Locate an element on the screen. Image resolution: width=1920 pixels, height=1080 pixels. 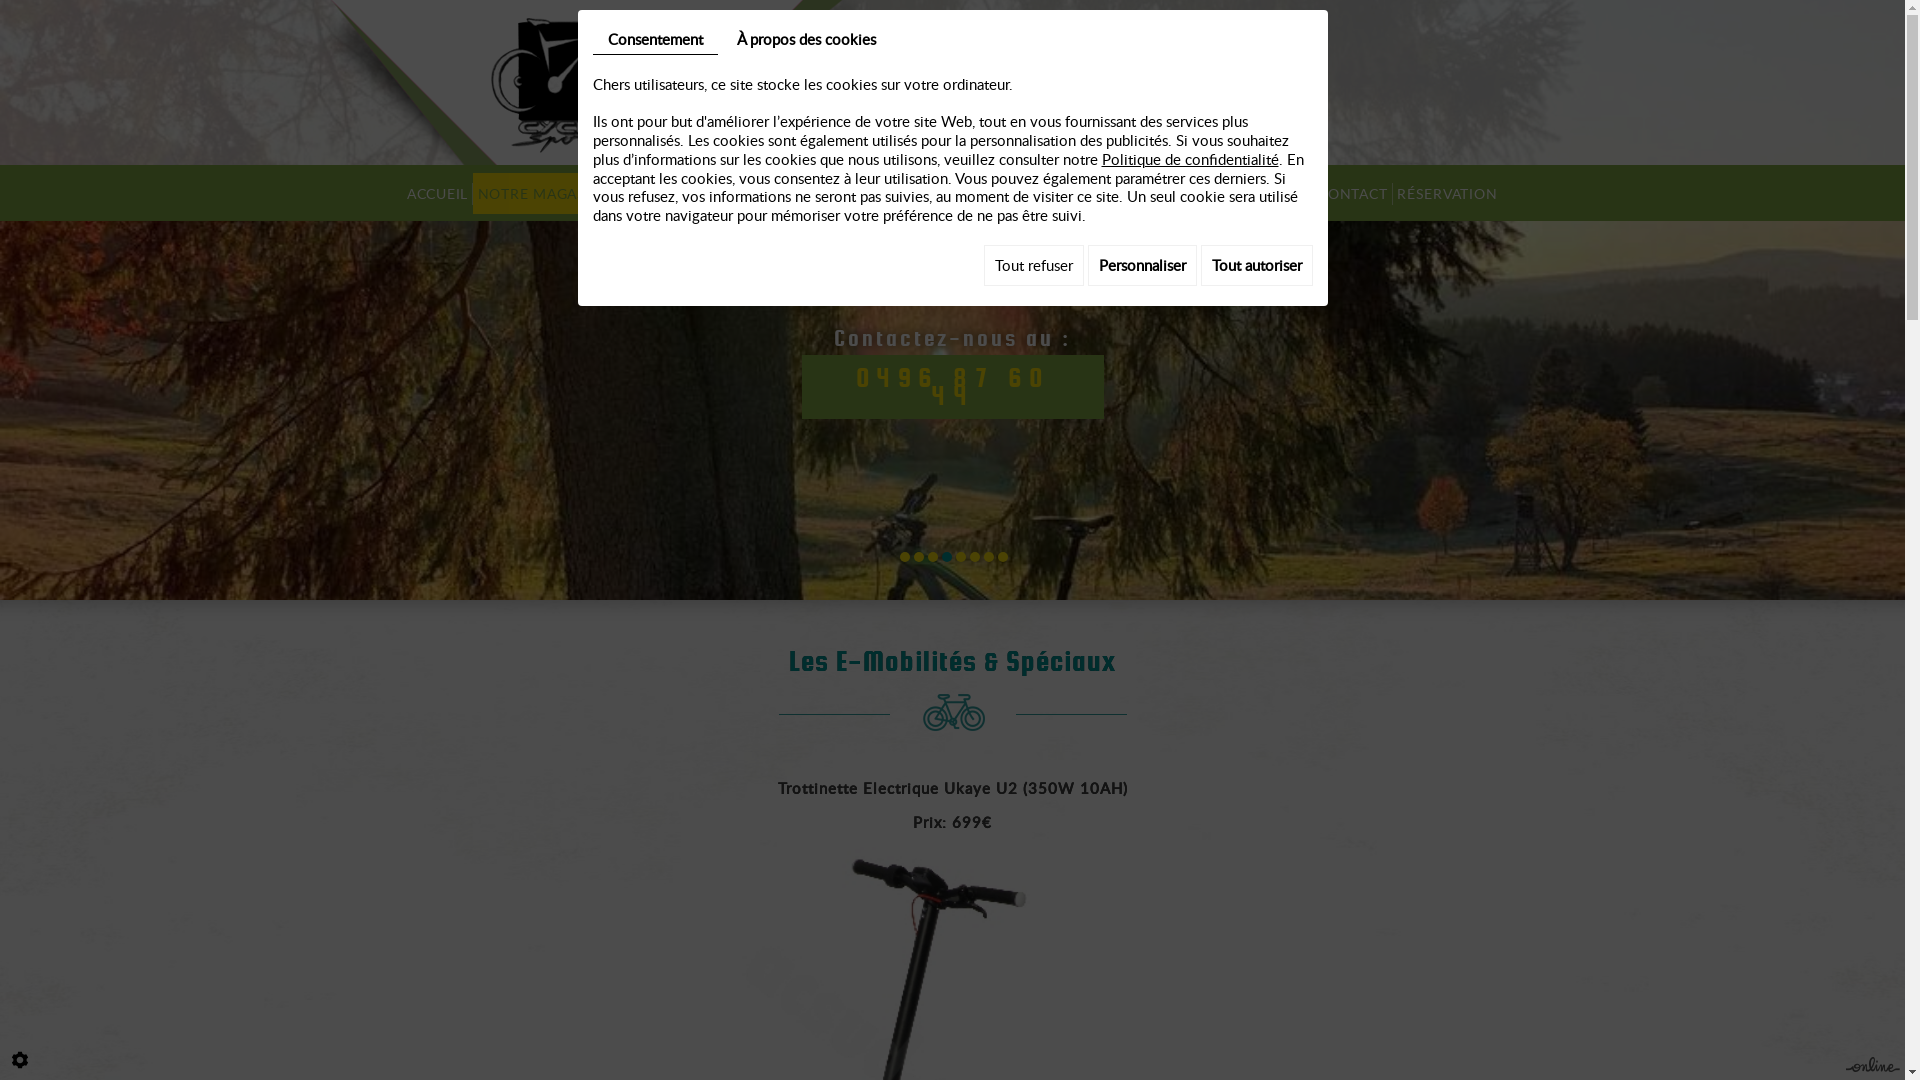
NOTRE MAGASIN is located at coordinates (540, 194).